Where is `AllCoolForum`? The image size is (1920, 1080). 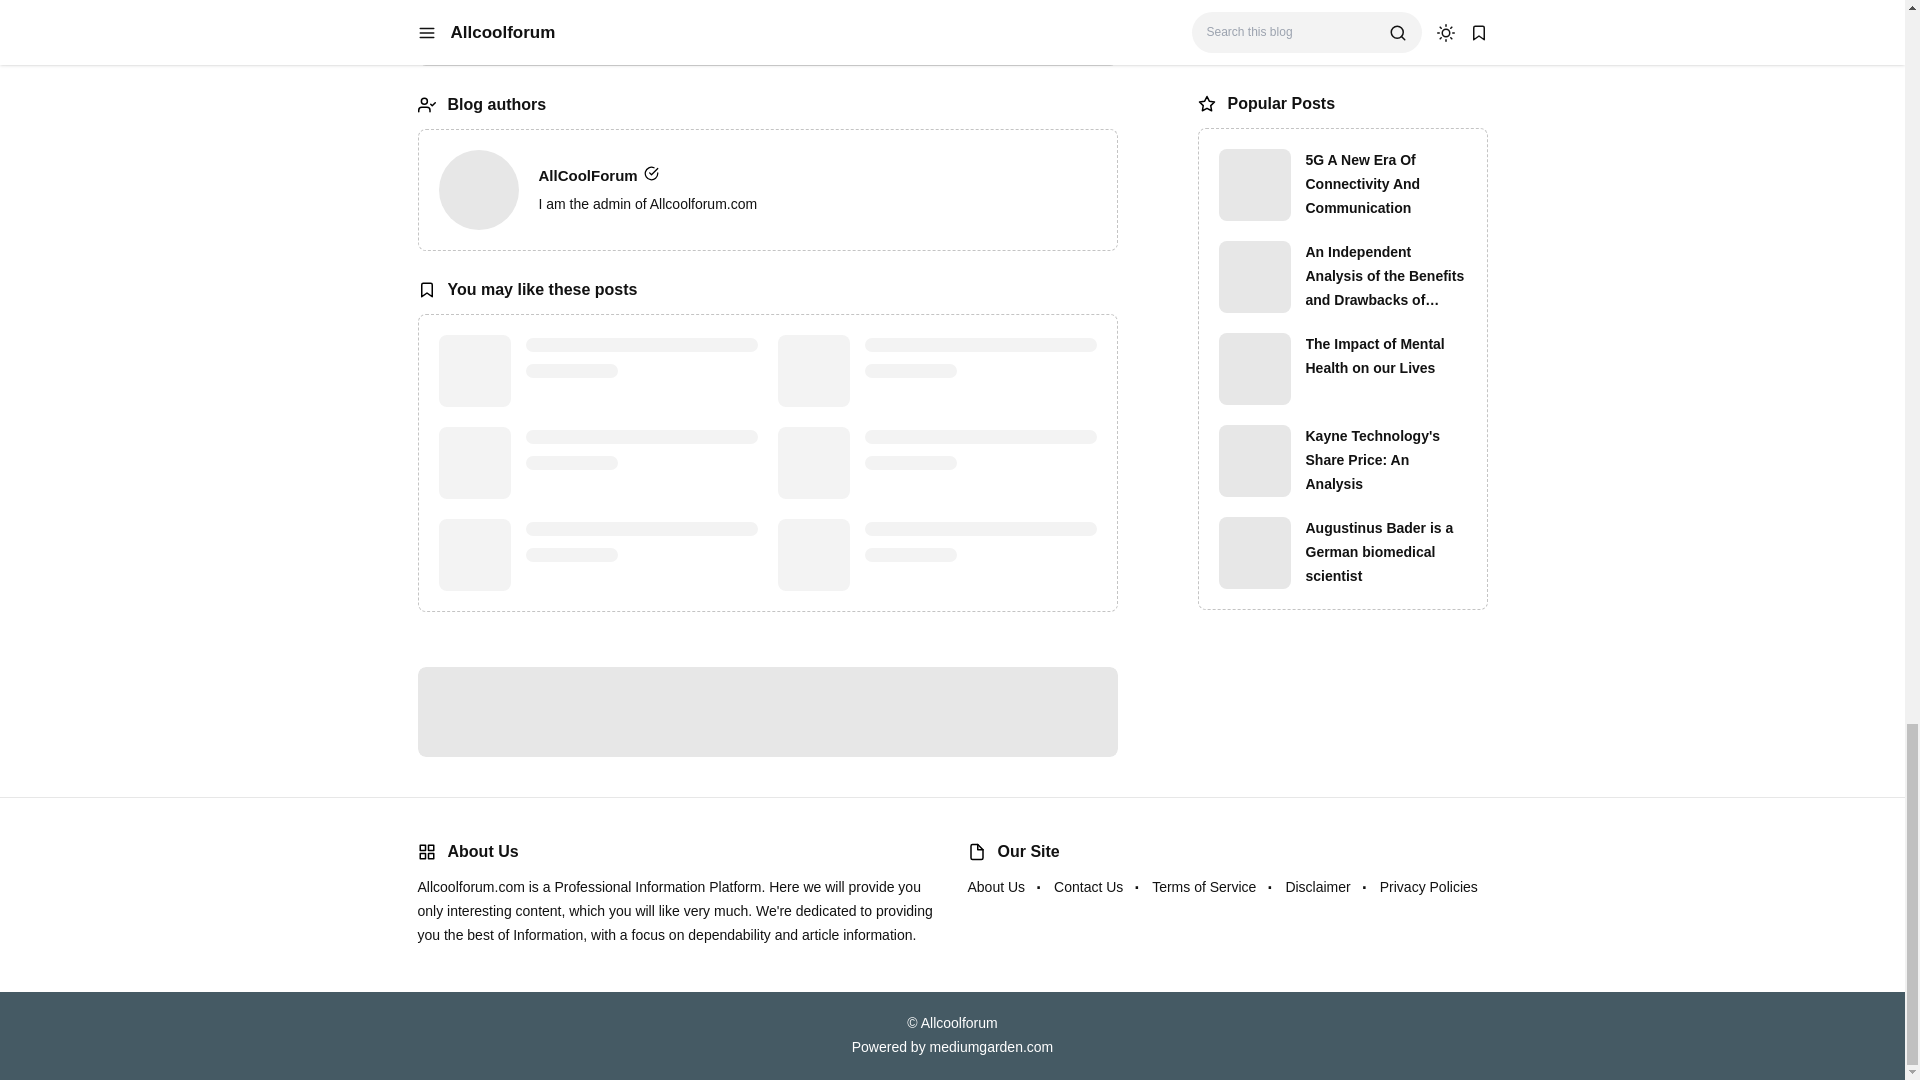 AllCoolForum is located at coordinates (478, 190).